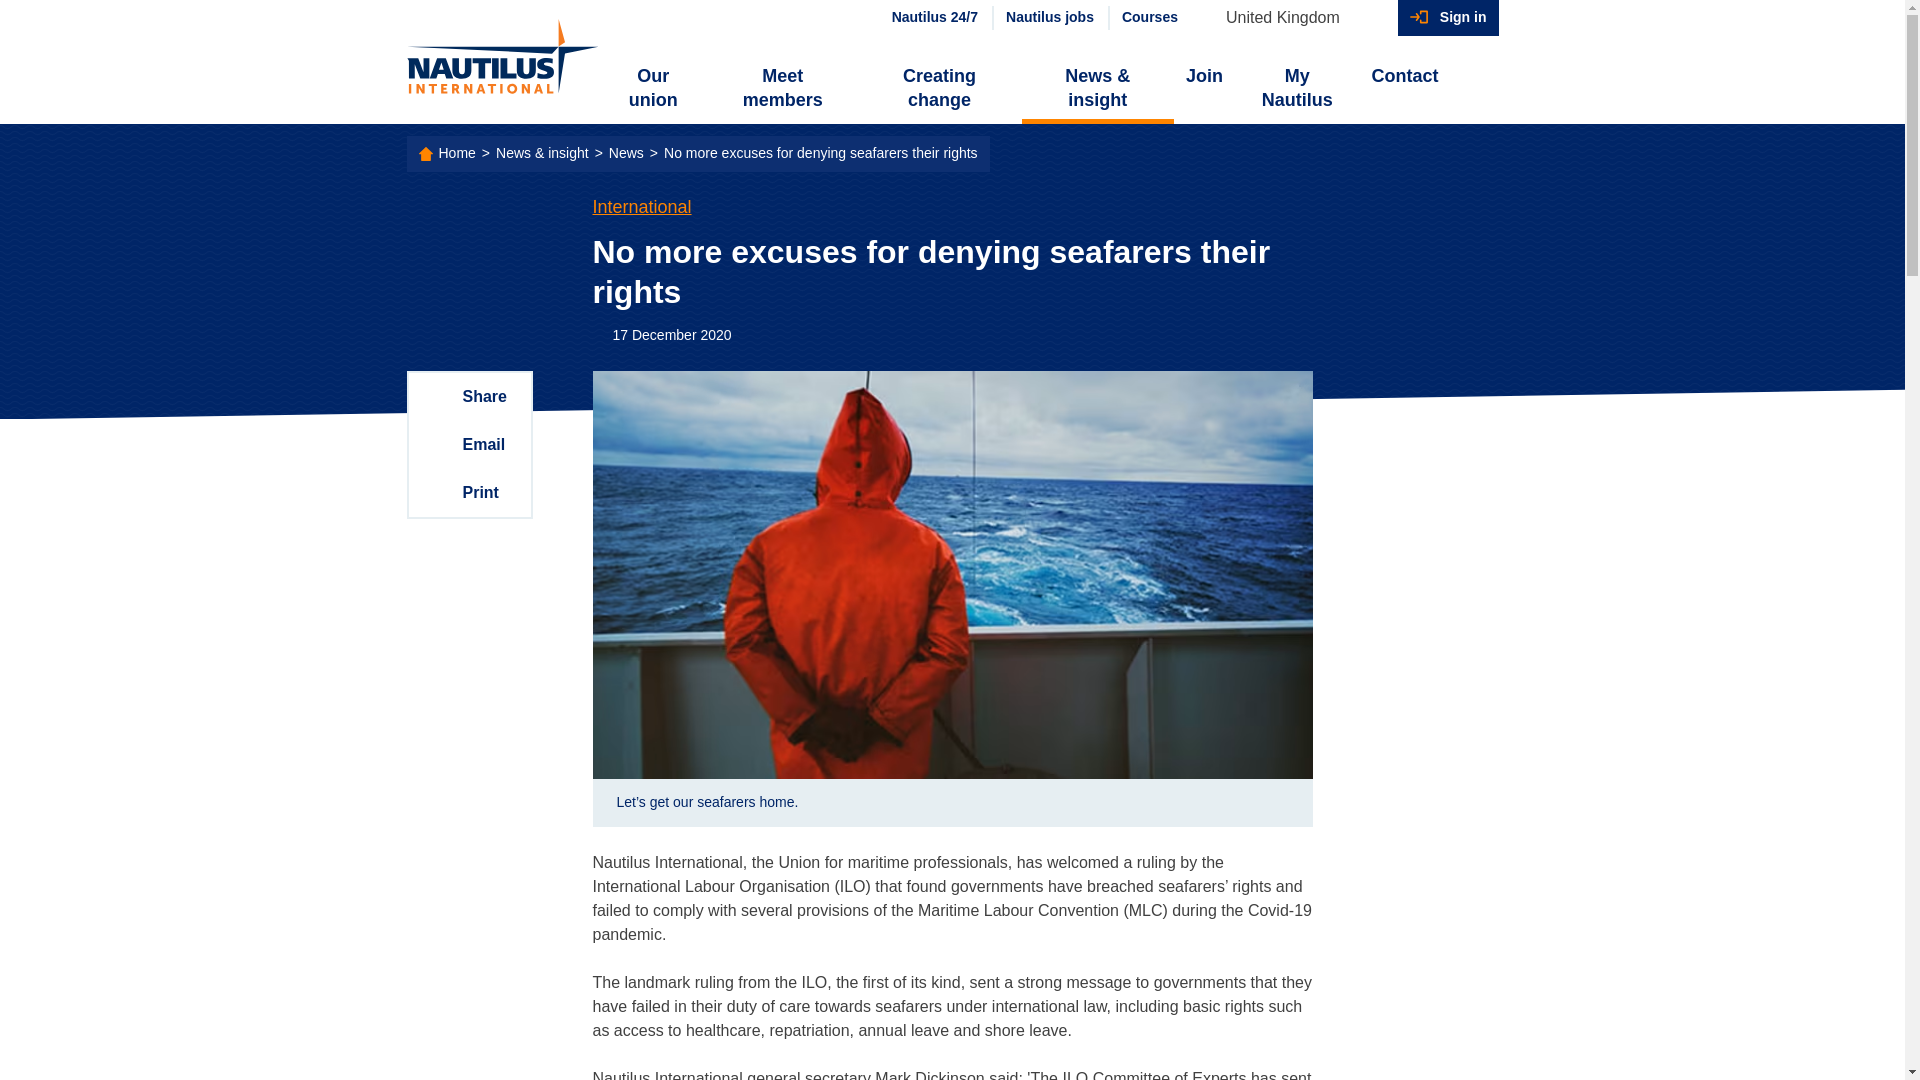  I want to click on Nautilus jobs, so click(1048, 18).